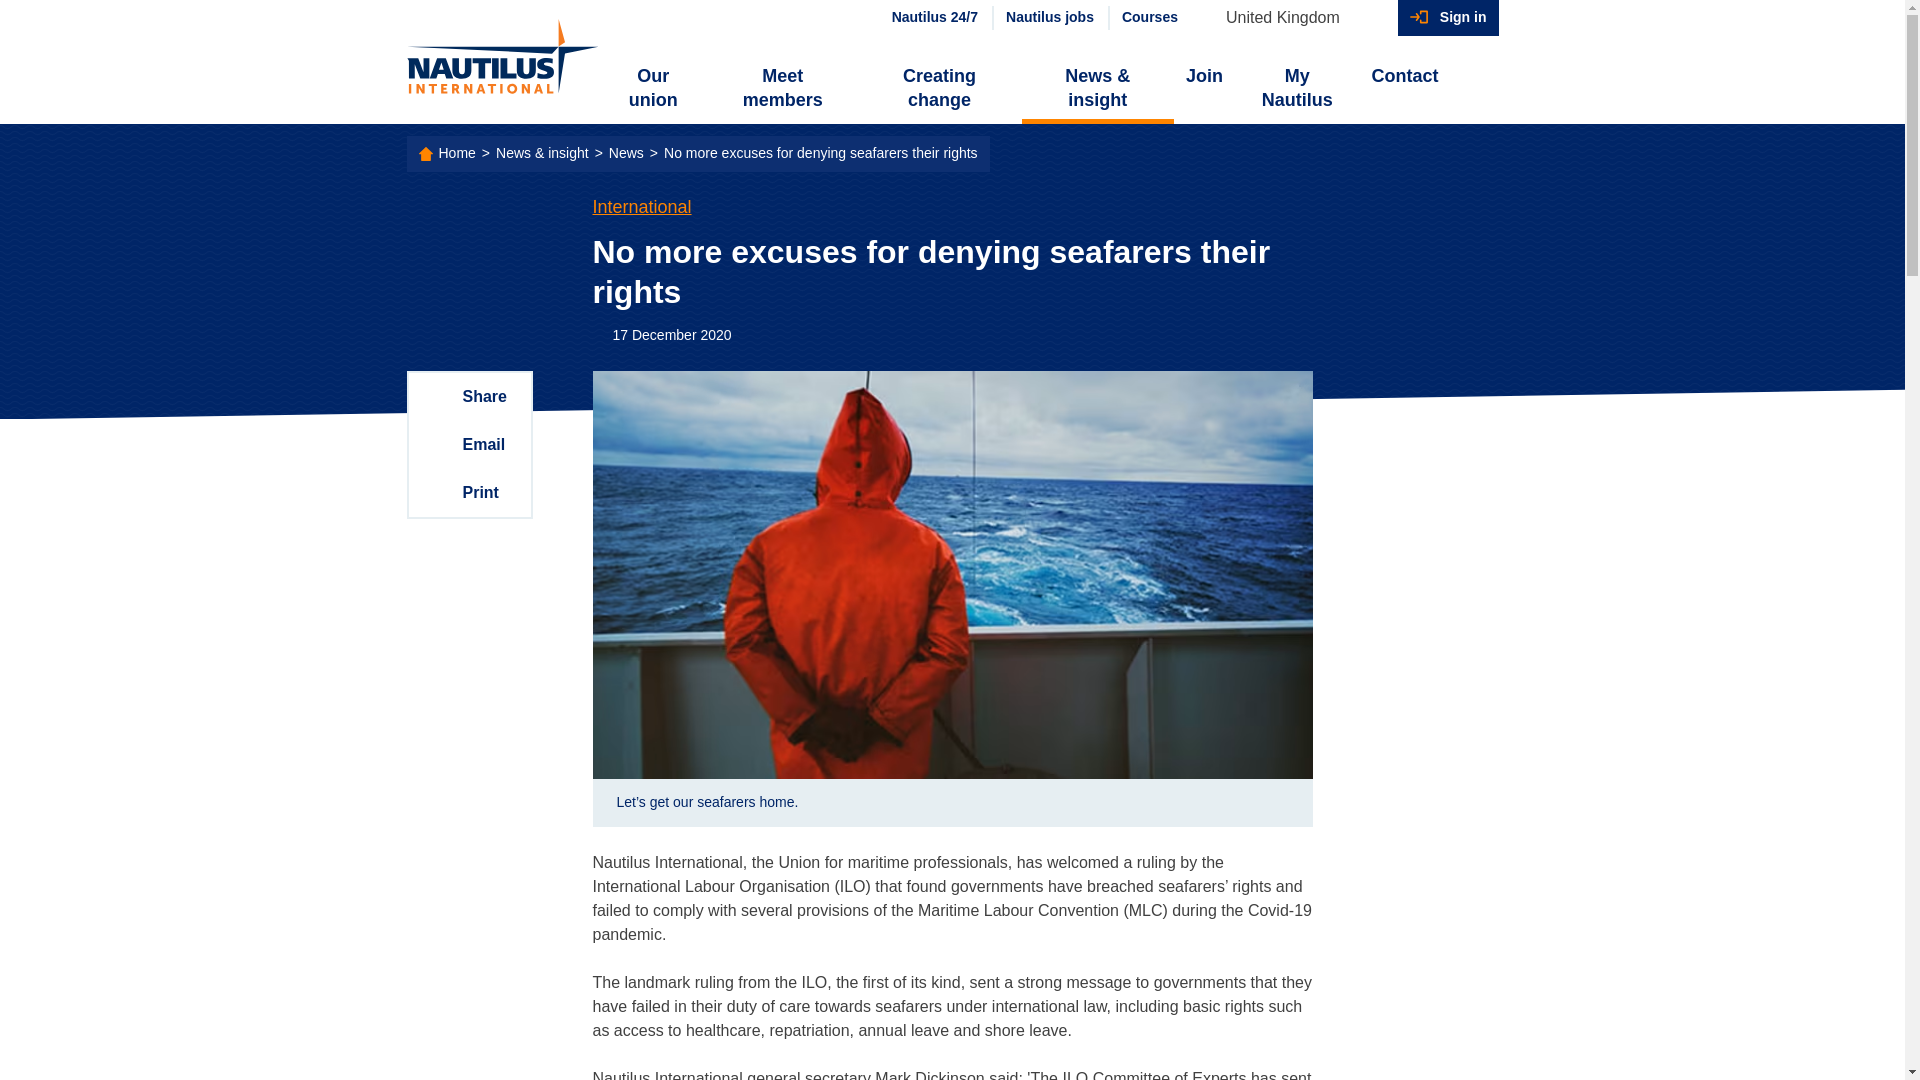  I want to click on Nautilus jobs, so click(1048, 18).